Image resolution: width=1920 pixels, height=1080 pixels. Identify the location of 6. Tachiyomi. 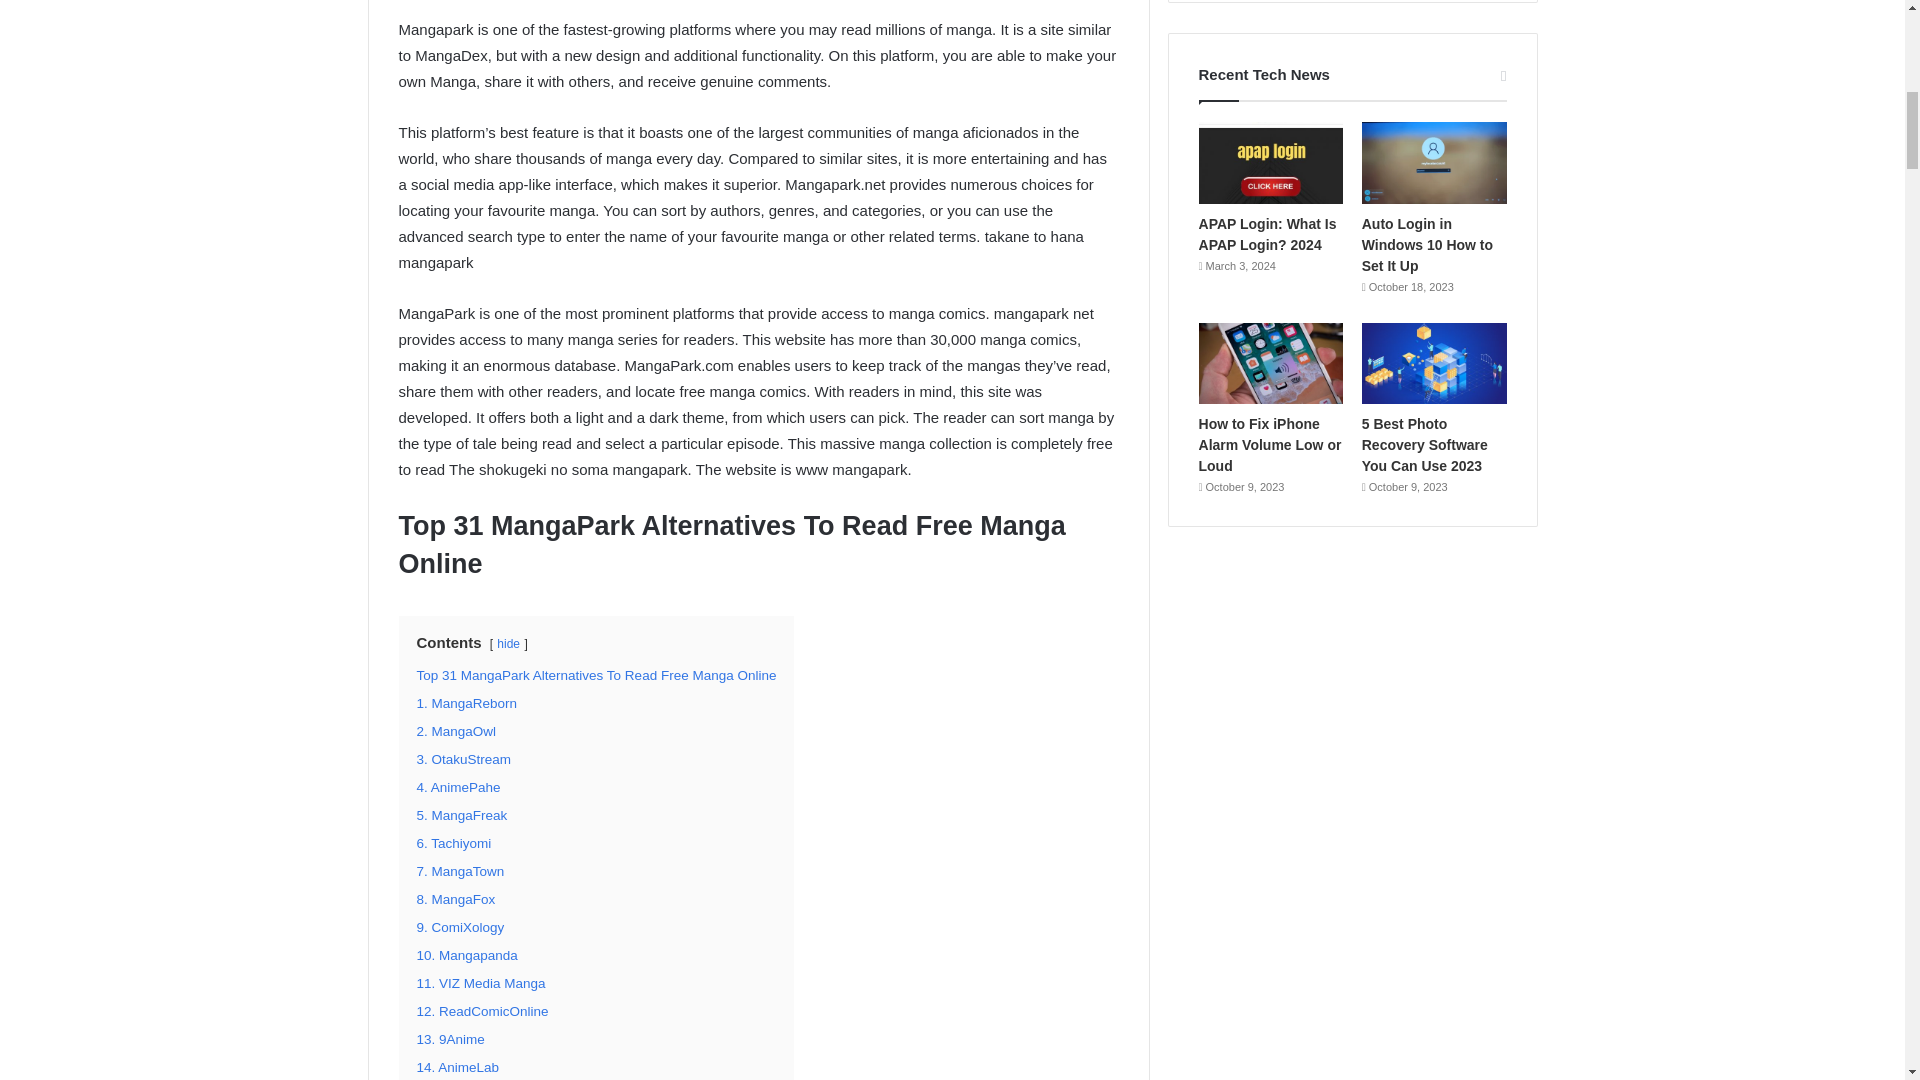
(454, 843).